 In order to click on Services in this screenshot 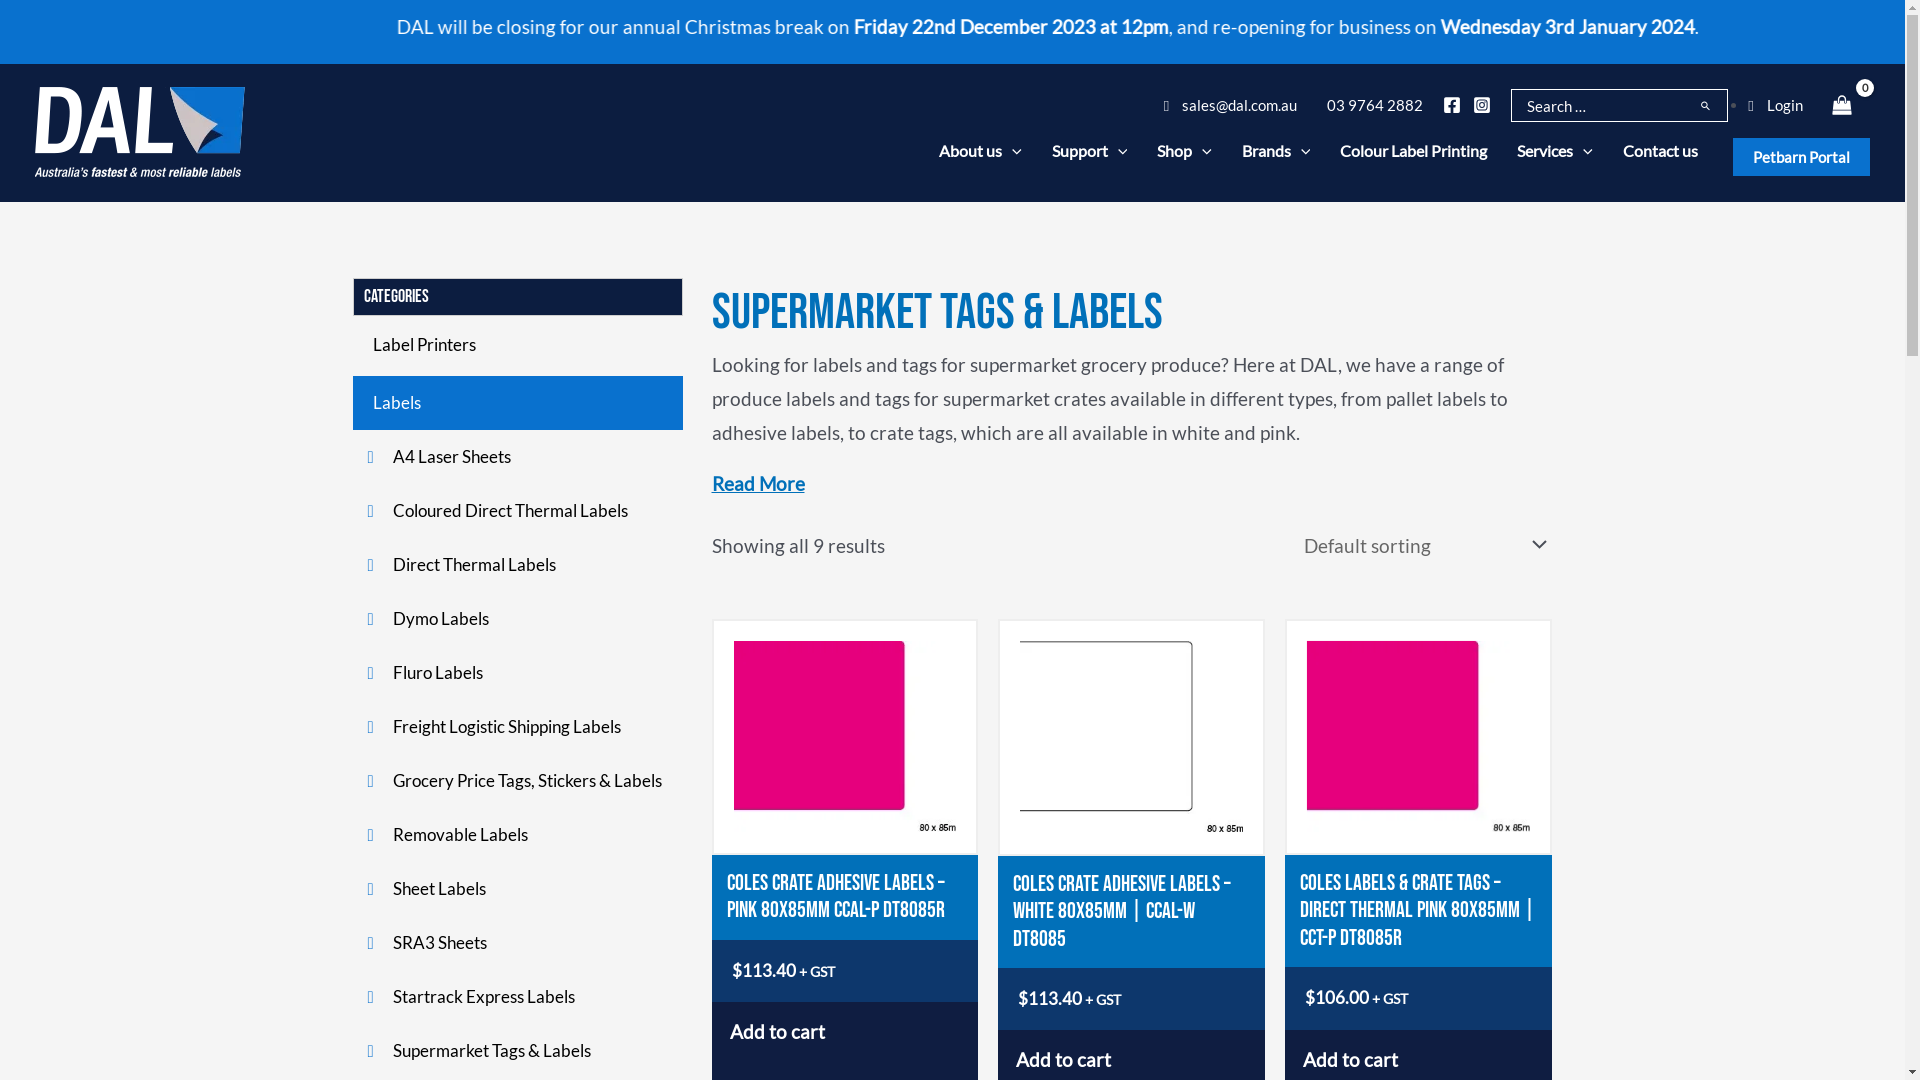, I will do `click(1555, 150)`.